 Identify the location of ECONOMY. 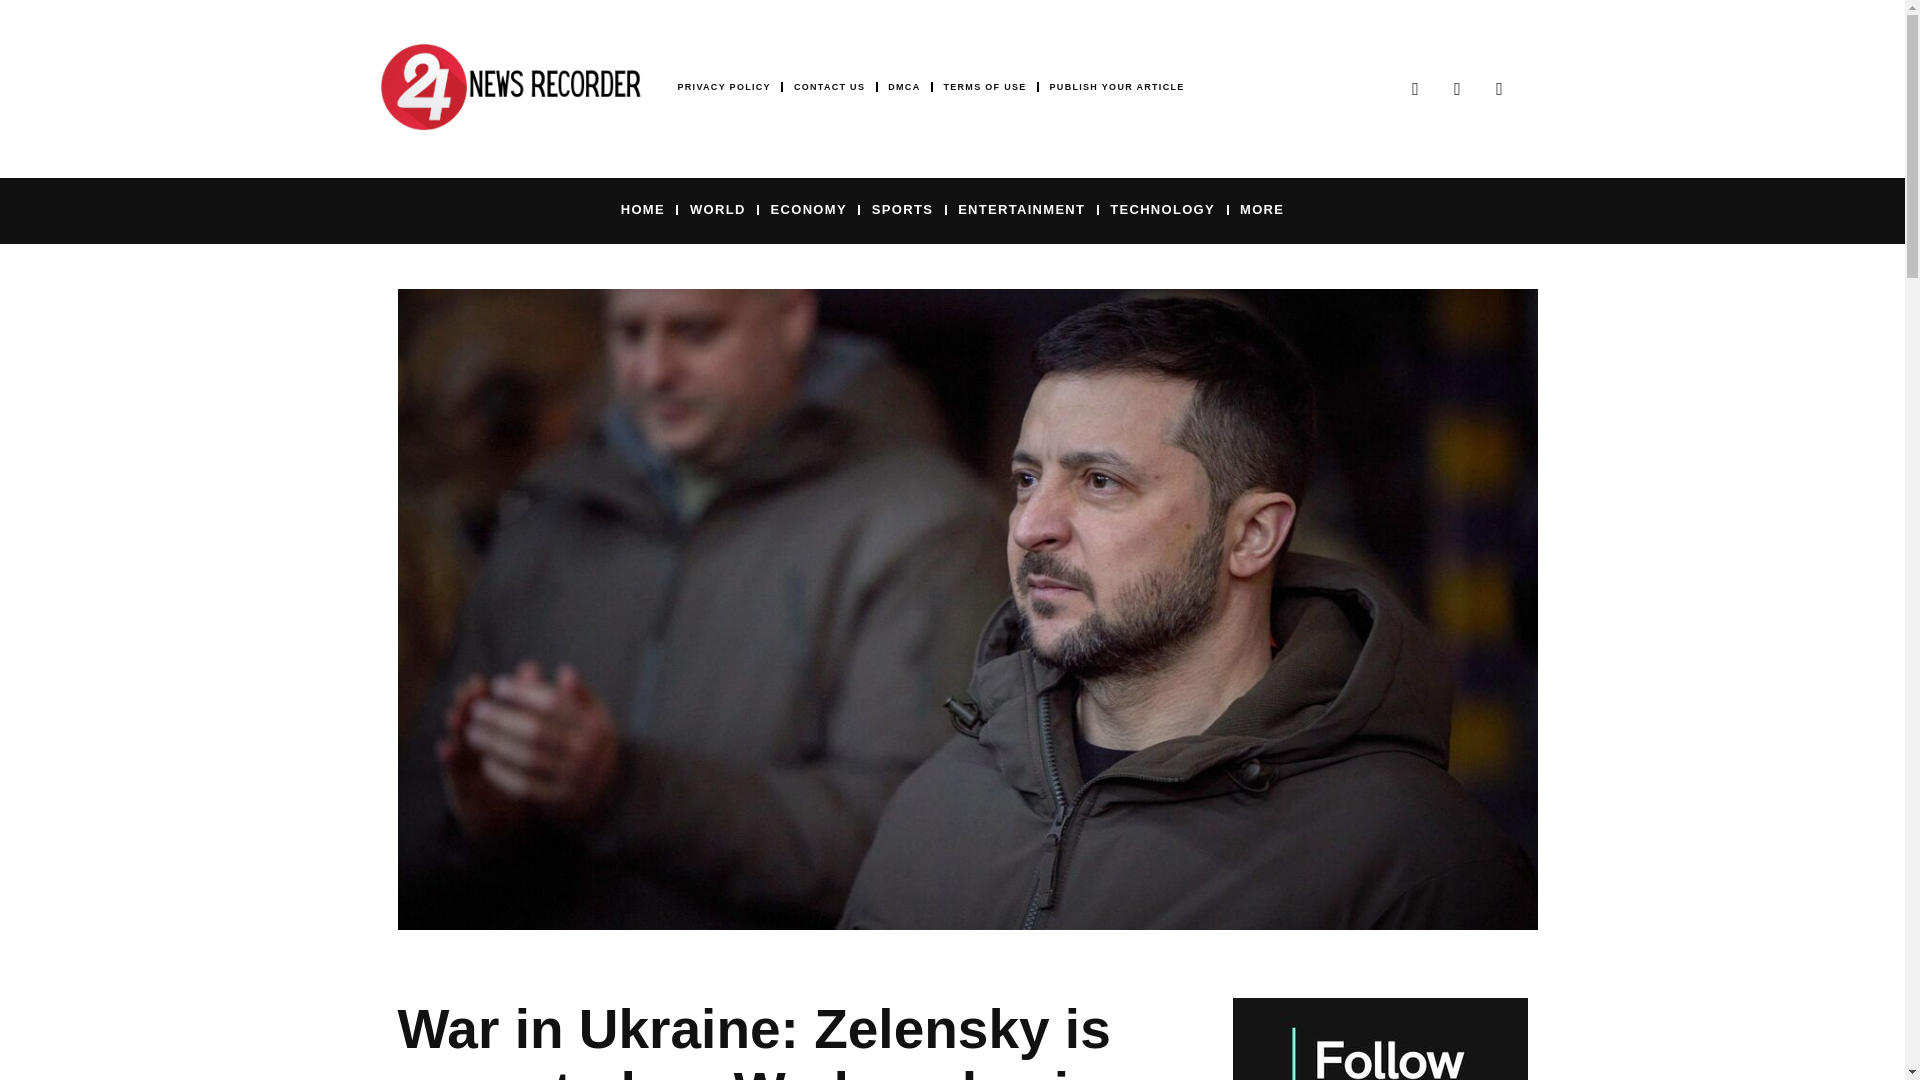
(808, 209).